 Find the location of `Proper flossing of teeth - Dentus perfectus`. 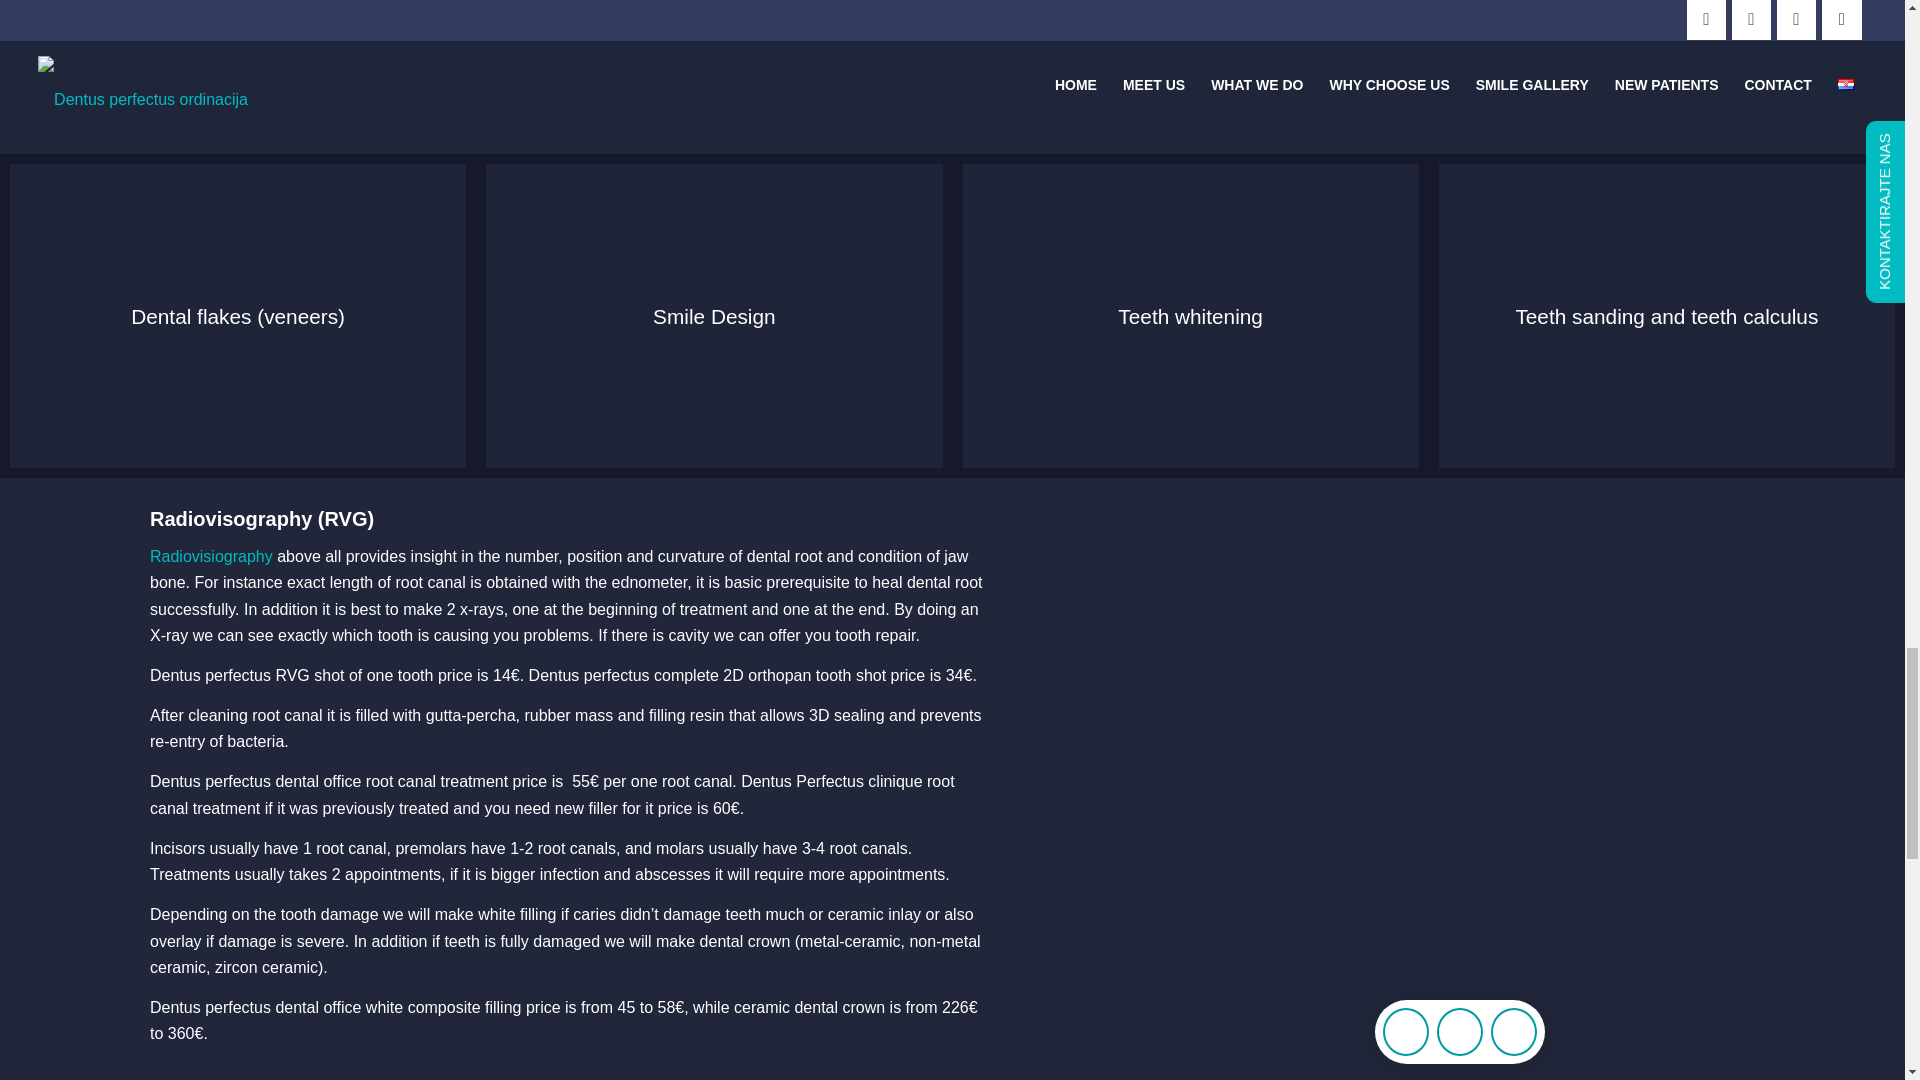

Proper flossing of teeth - Dentus perfectus is located at coordinates (1666, 316).